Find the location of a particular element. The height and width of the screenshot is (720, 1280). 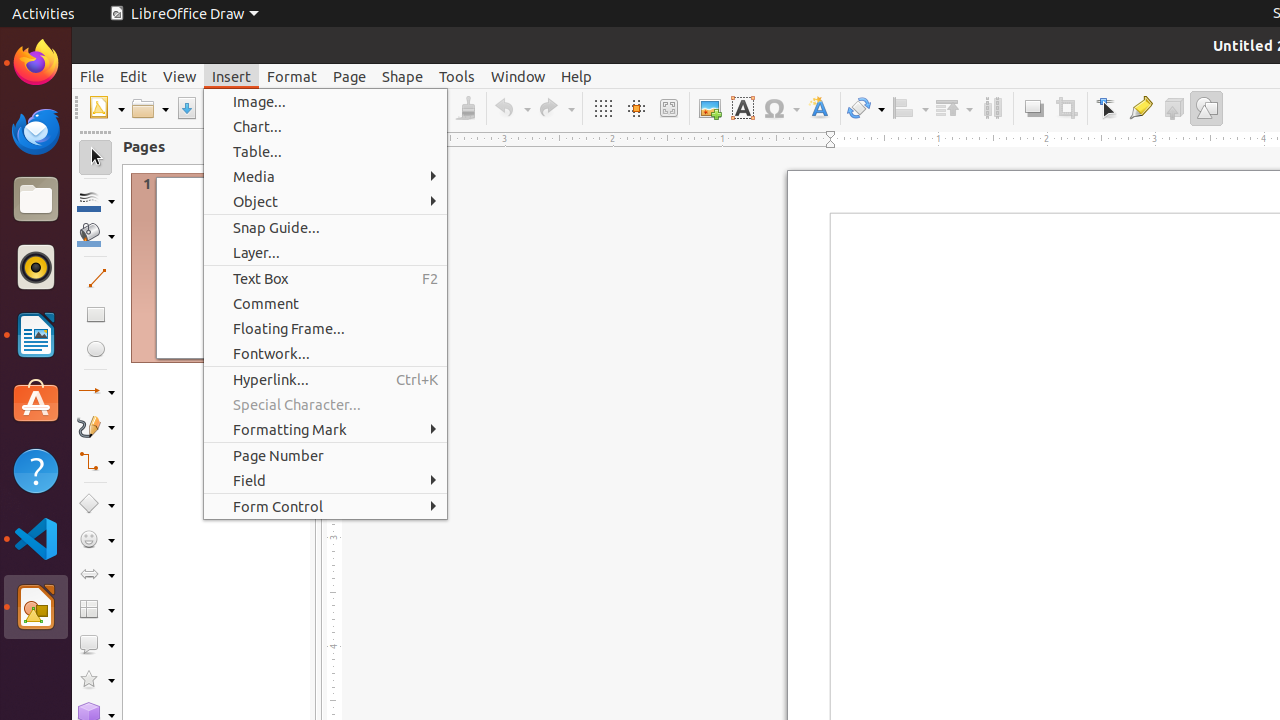

Redo is located at coordinates (556, 108).